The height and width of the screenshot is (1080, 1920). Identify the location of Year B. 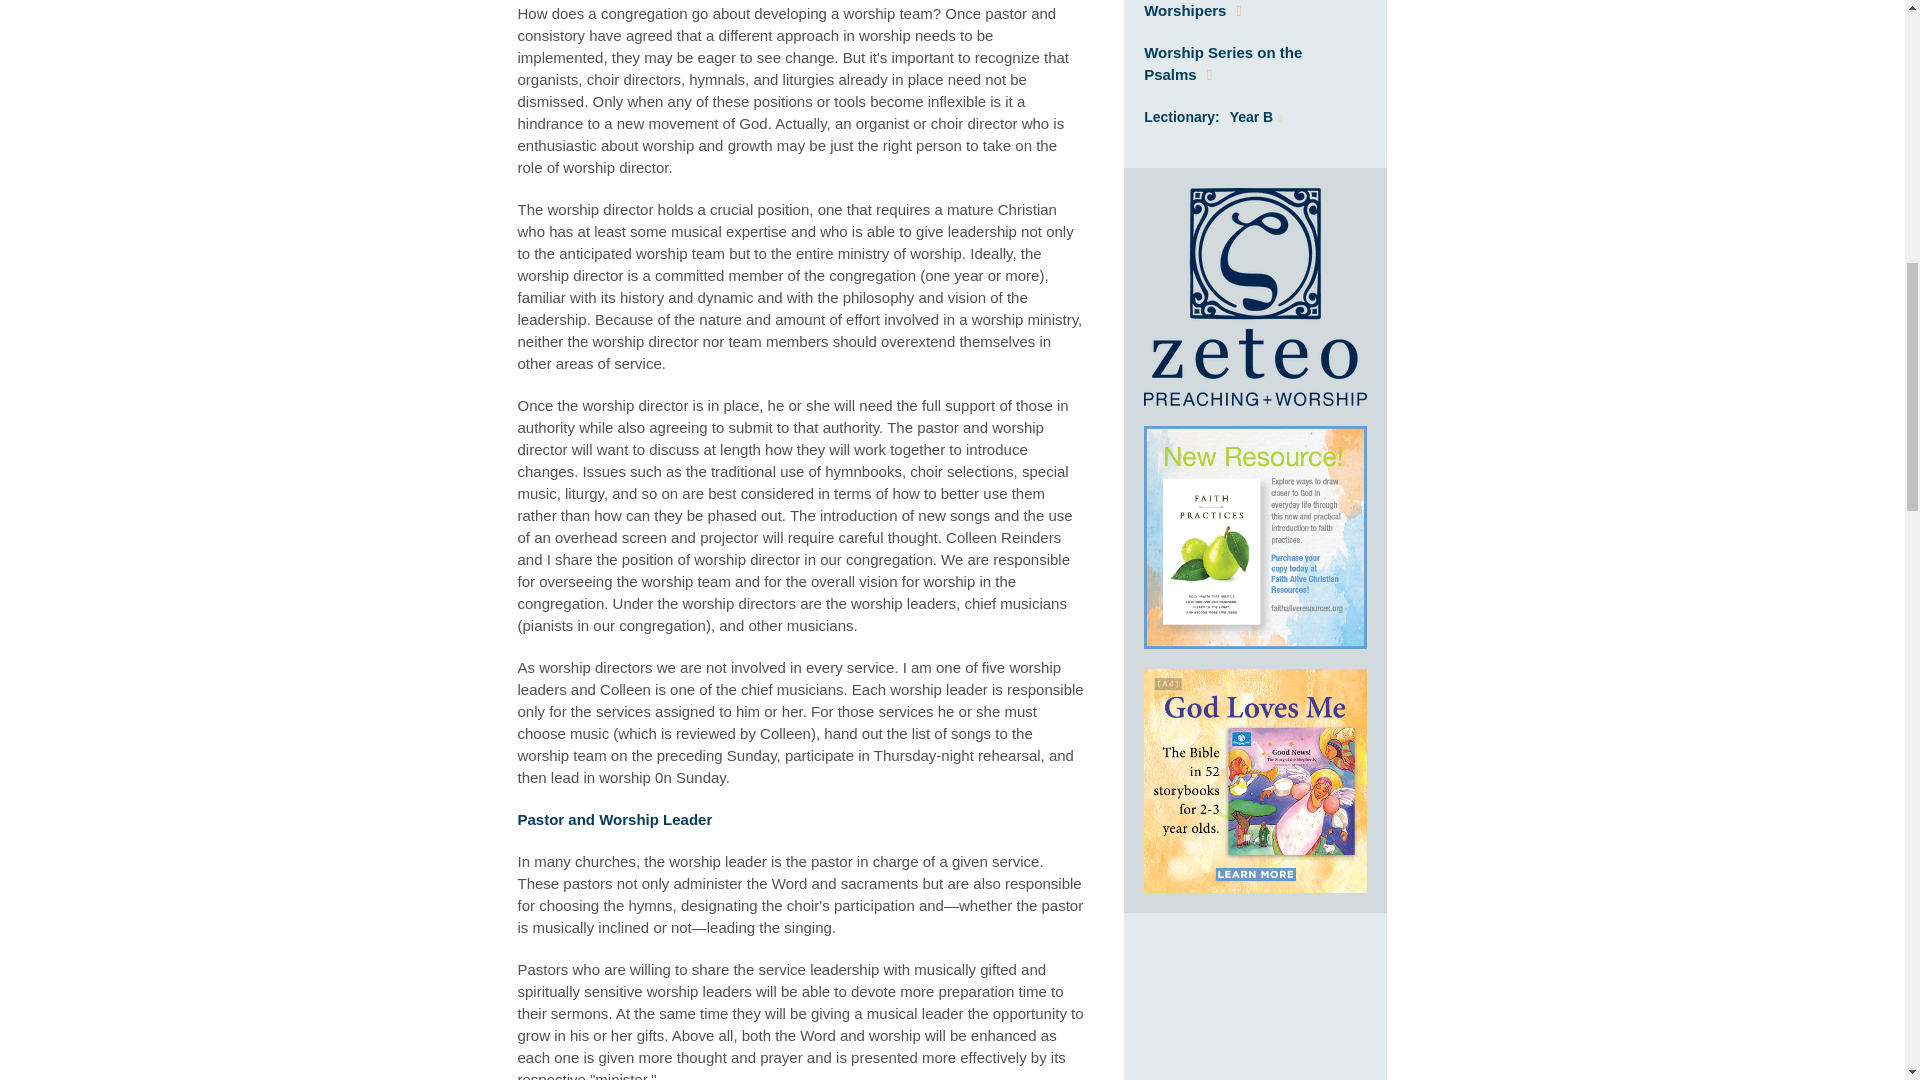
(1256, 117).